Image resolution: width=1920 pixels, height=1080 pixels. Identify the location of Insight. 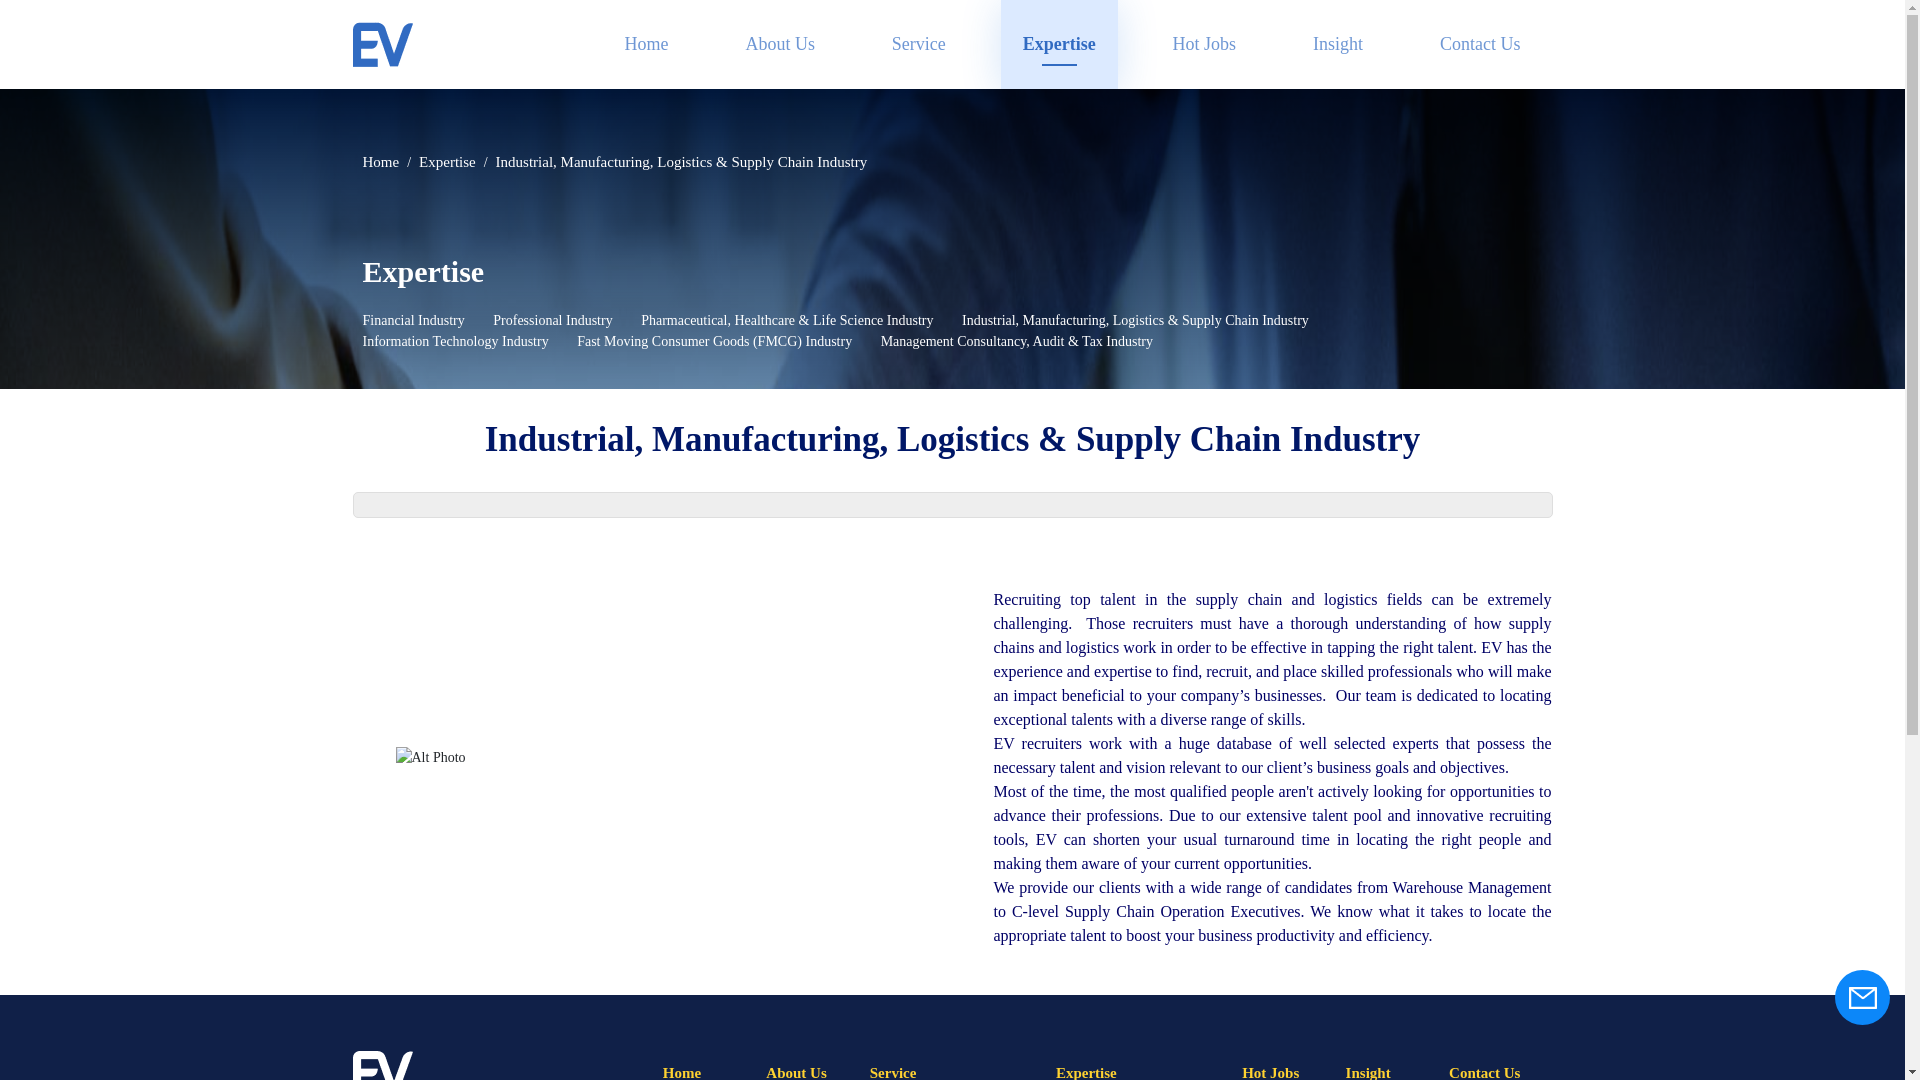
(1337, 44).